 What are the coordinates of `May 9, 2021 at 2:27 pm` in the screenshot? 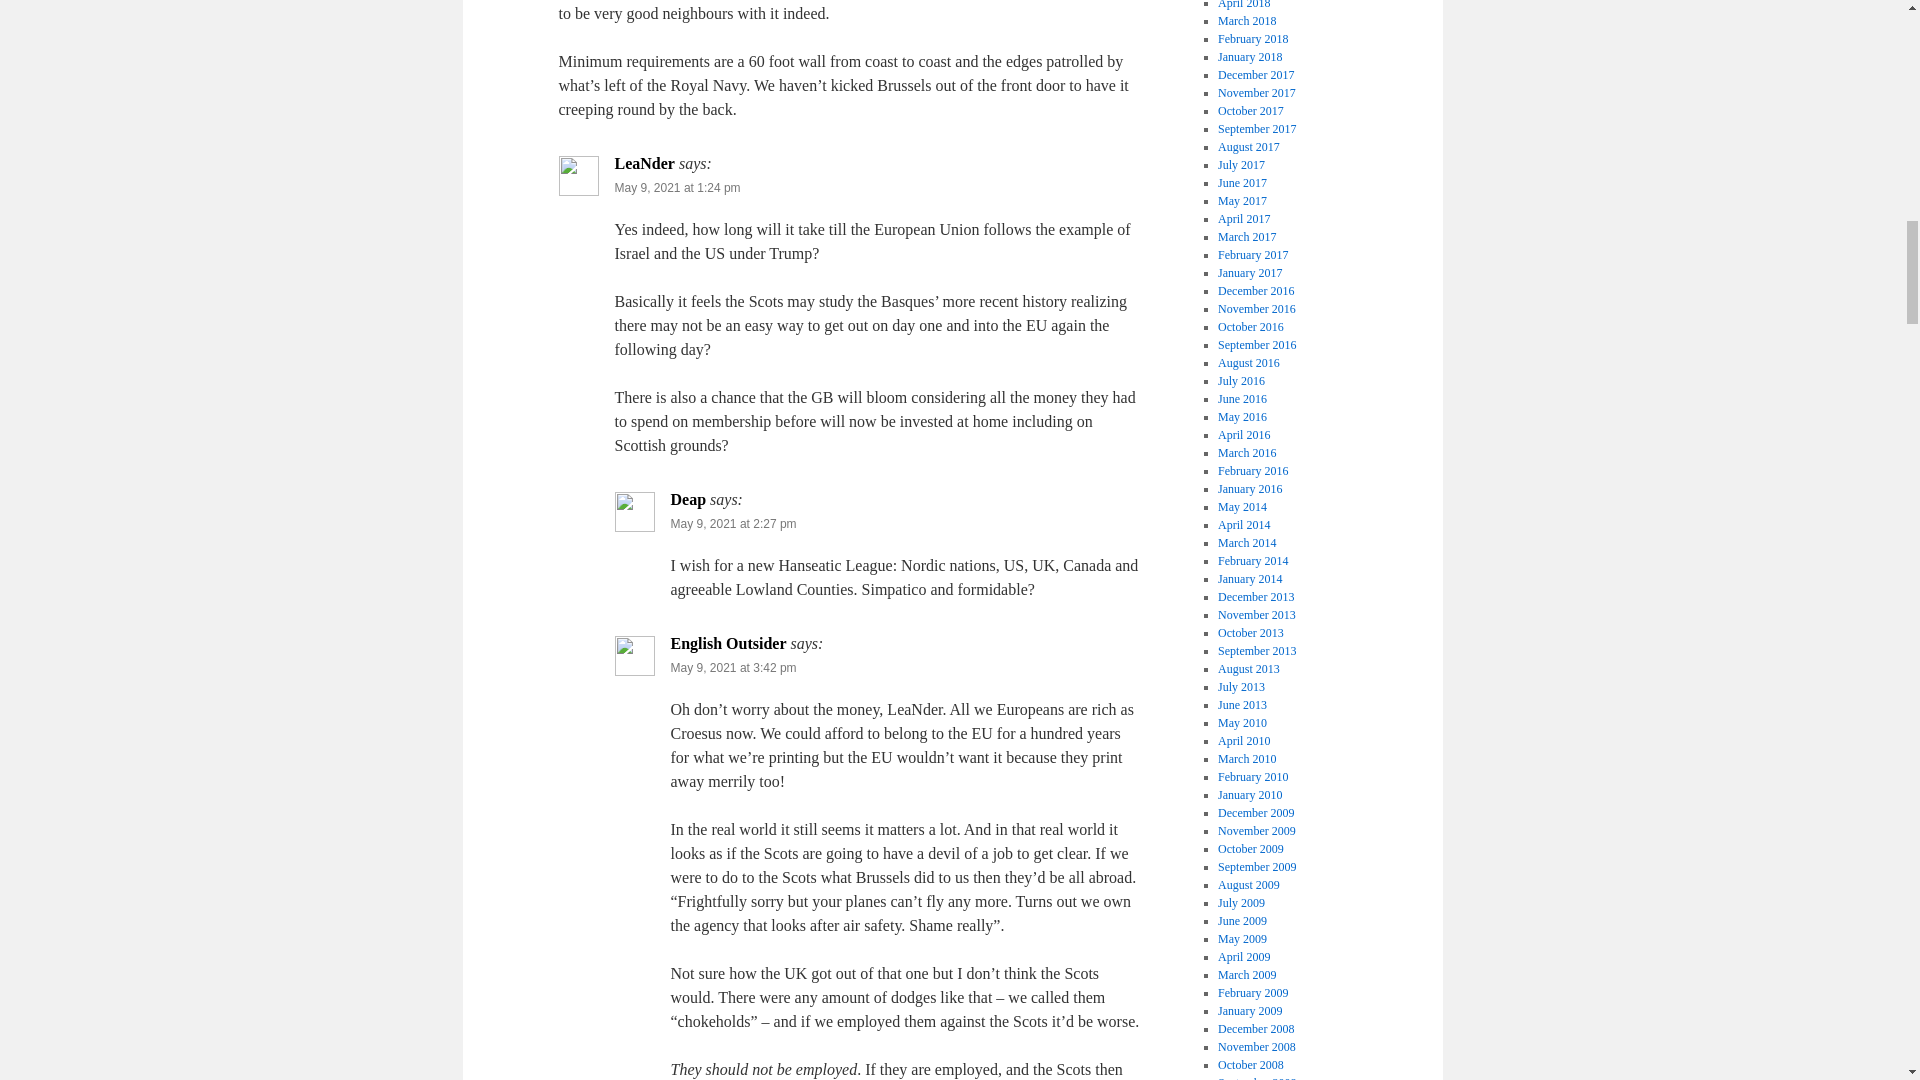 It's located at (733, 524).